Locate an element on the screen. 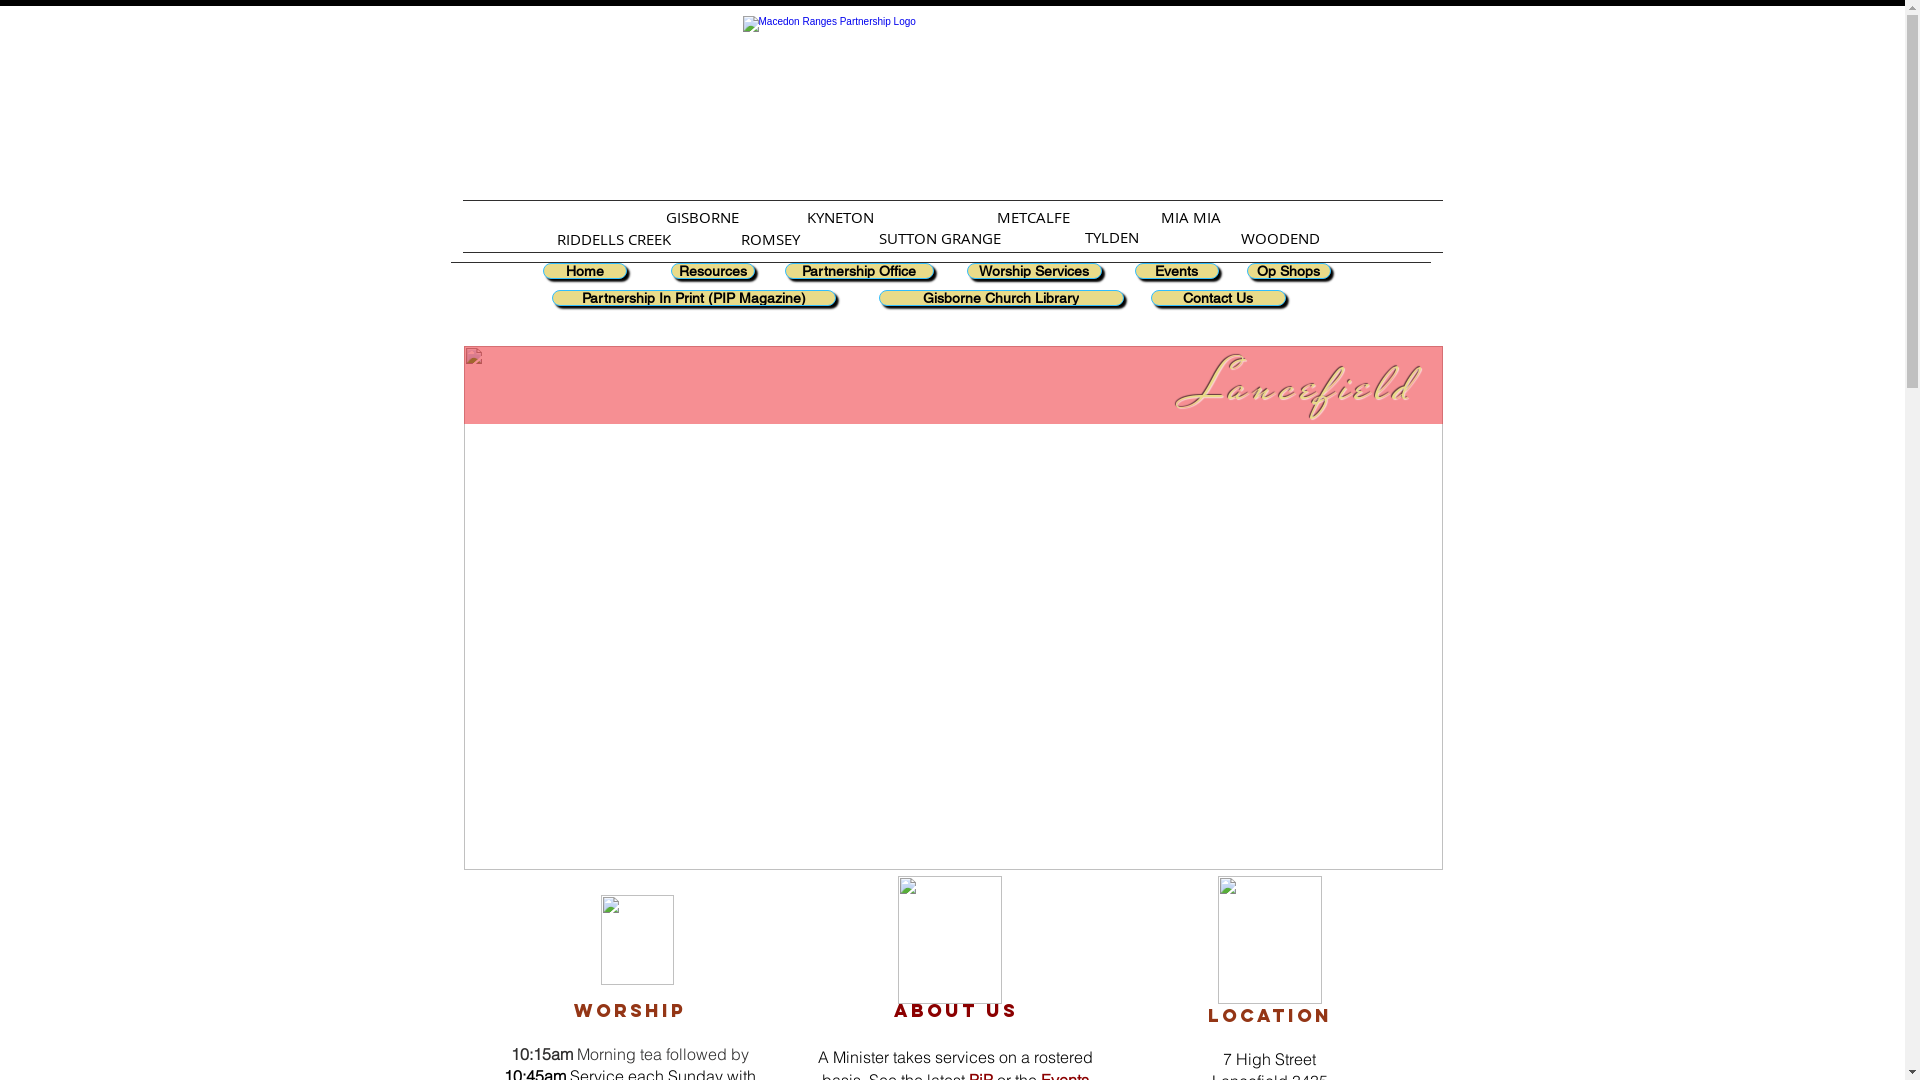 The height and width of the screenshot is (1080, 1920). TYLDEN is located at coordinates (1111, 237).